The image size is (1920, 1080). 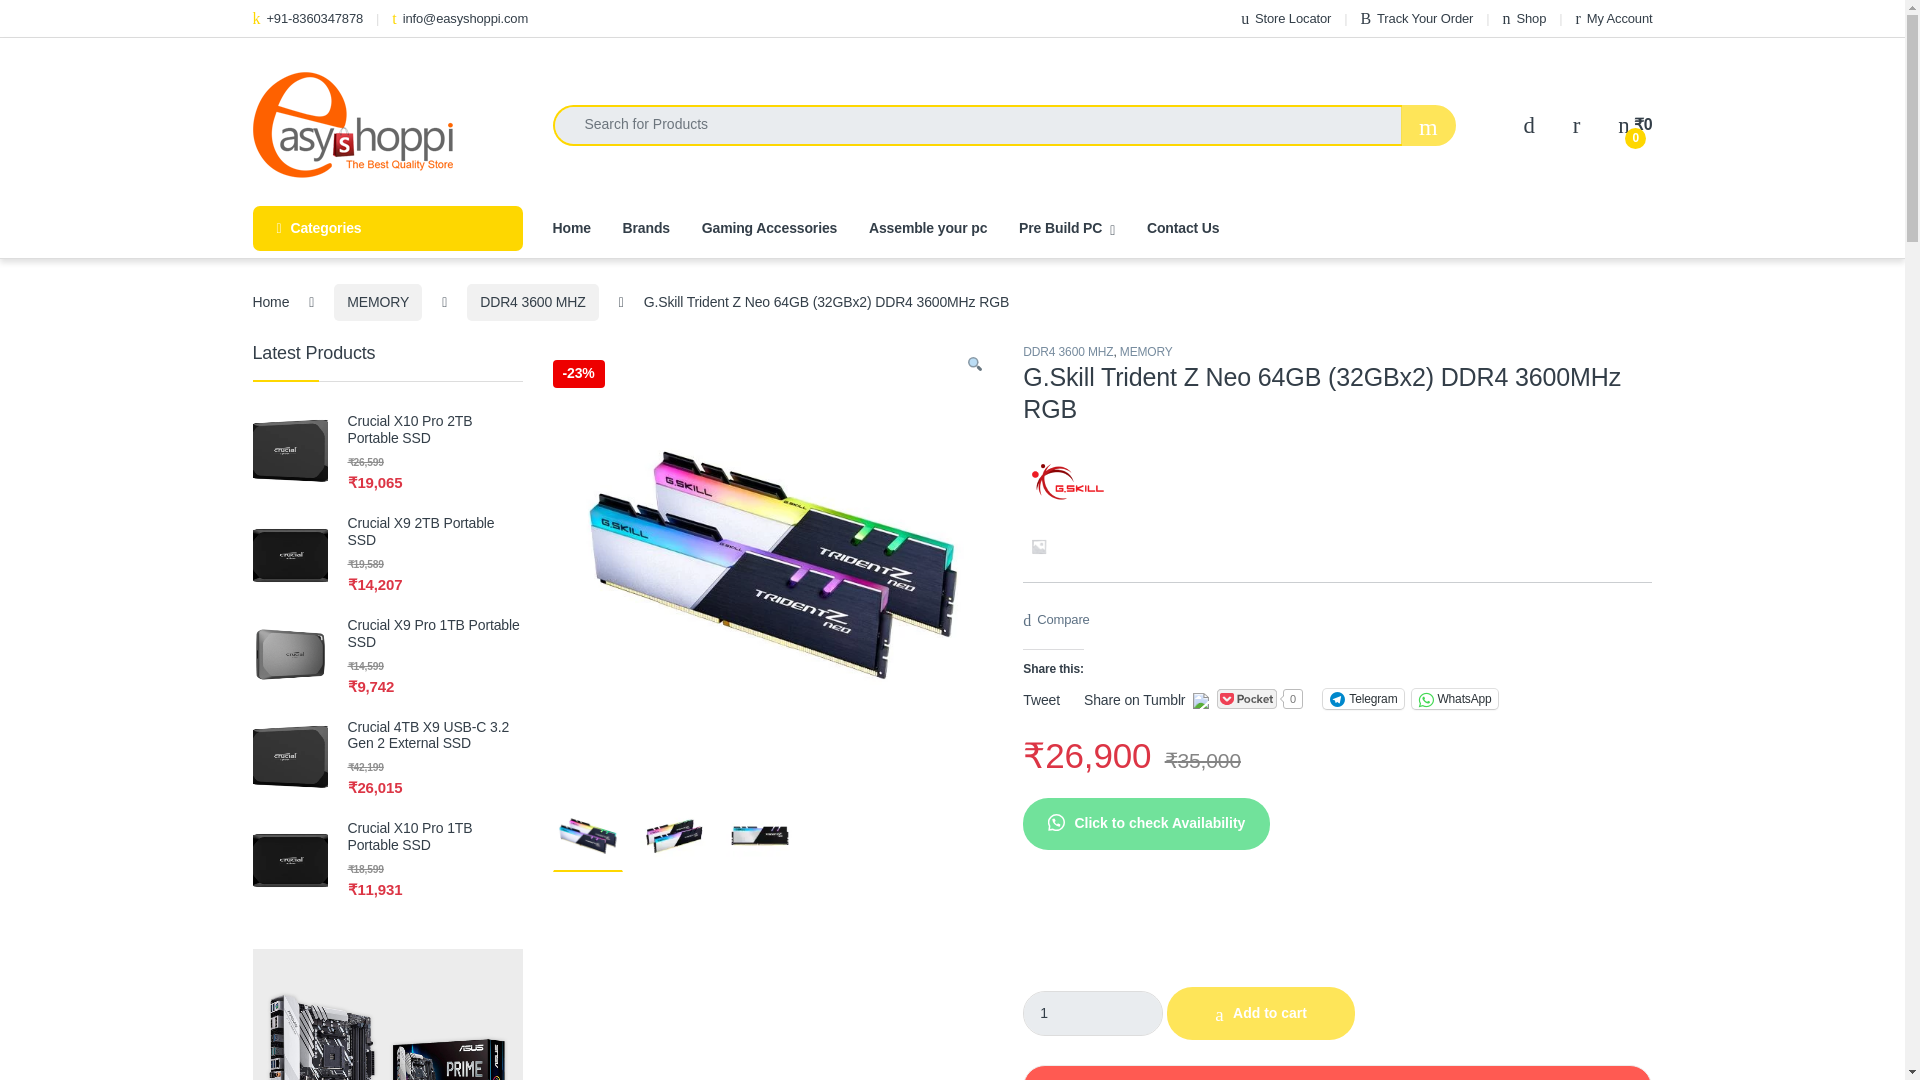 What do you see at coordinates (1525, 18) in the screenshot?
I see `Shop` at bounding box center [1525, 18].